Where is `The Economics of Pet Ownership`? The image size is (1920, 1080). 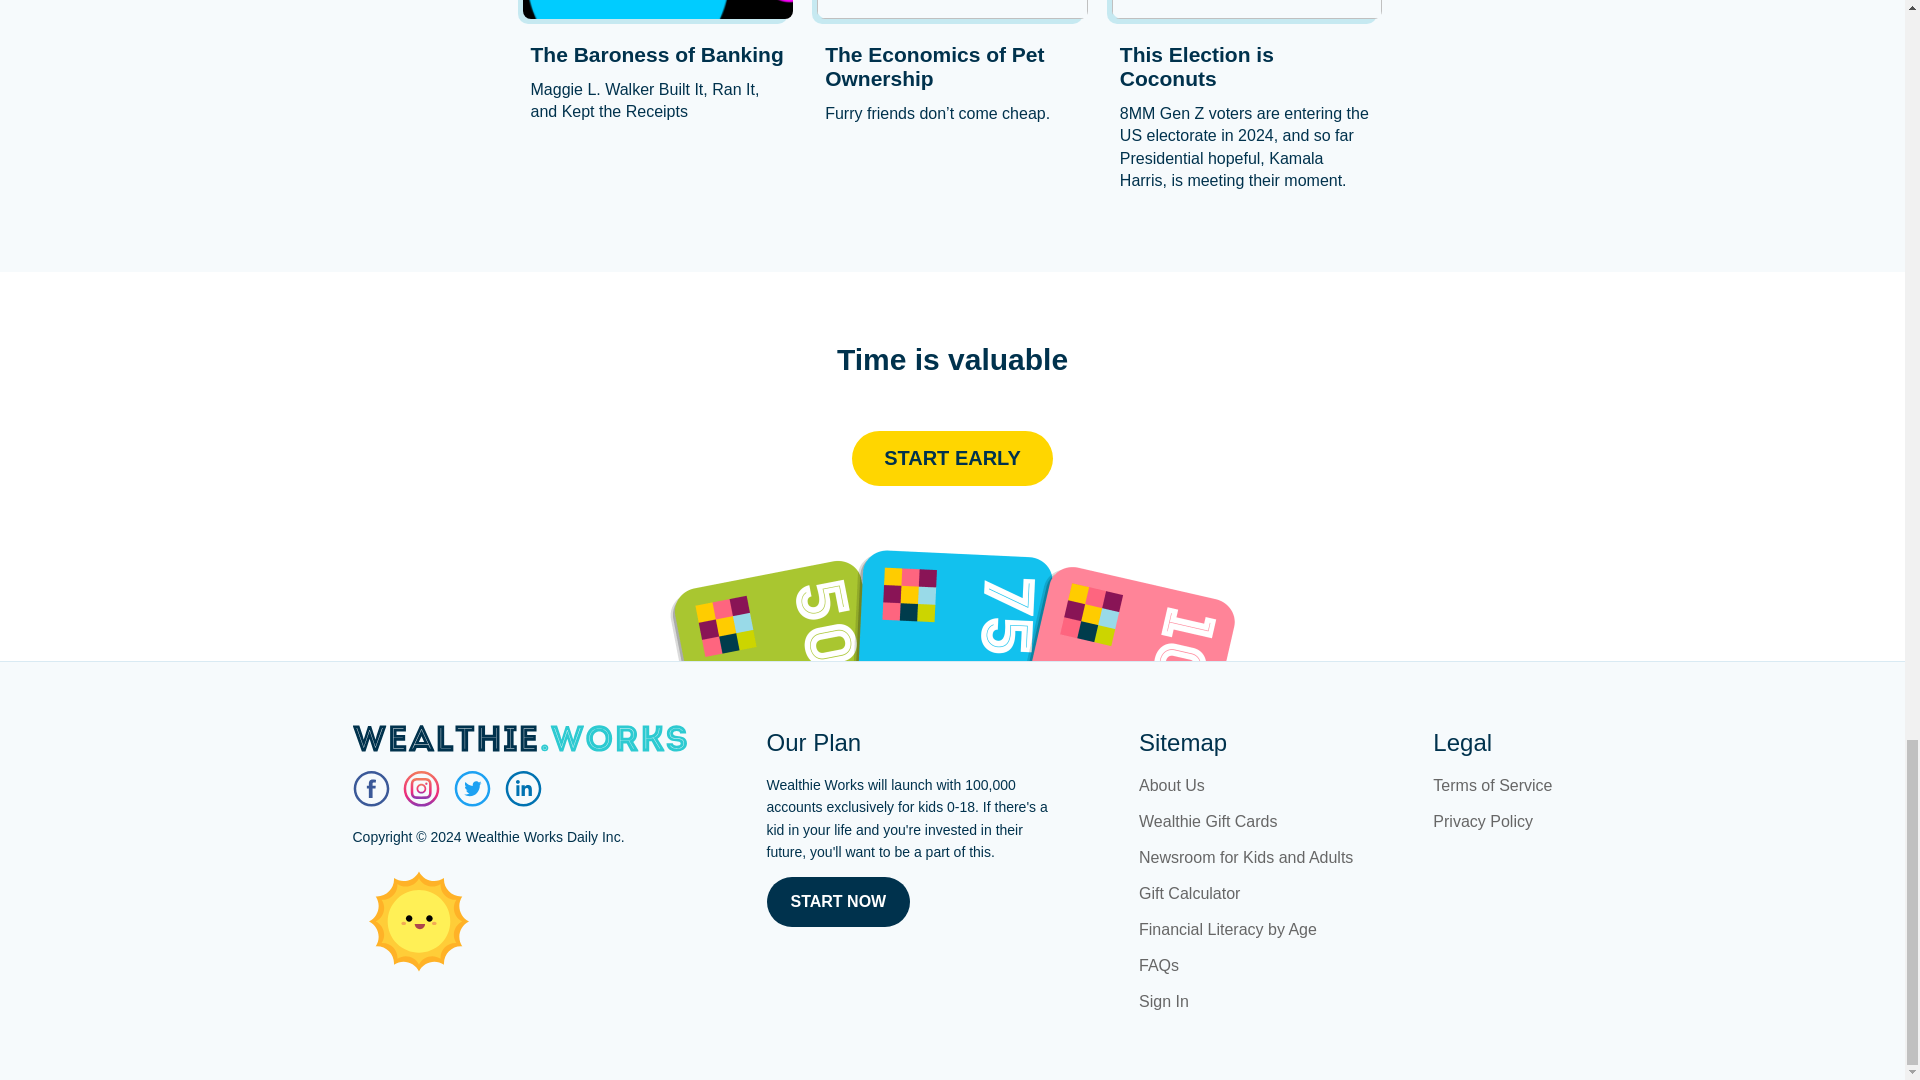 The Economics of Pet Ownership is located at coordinates (952, 66).